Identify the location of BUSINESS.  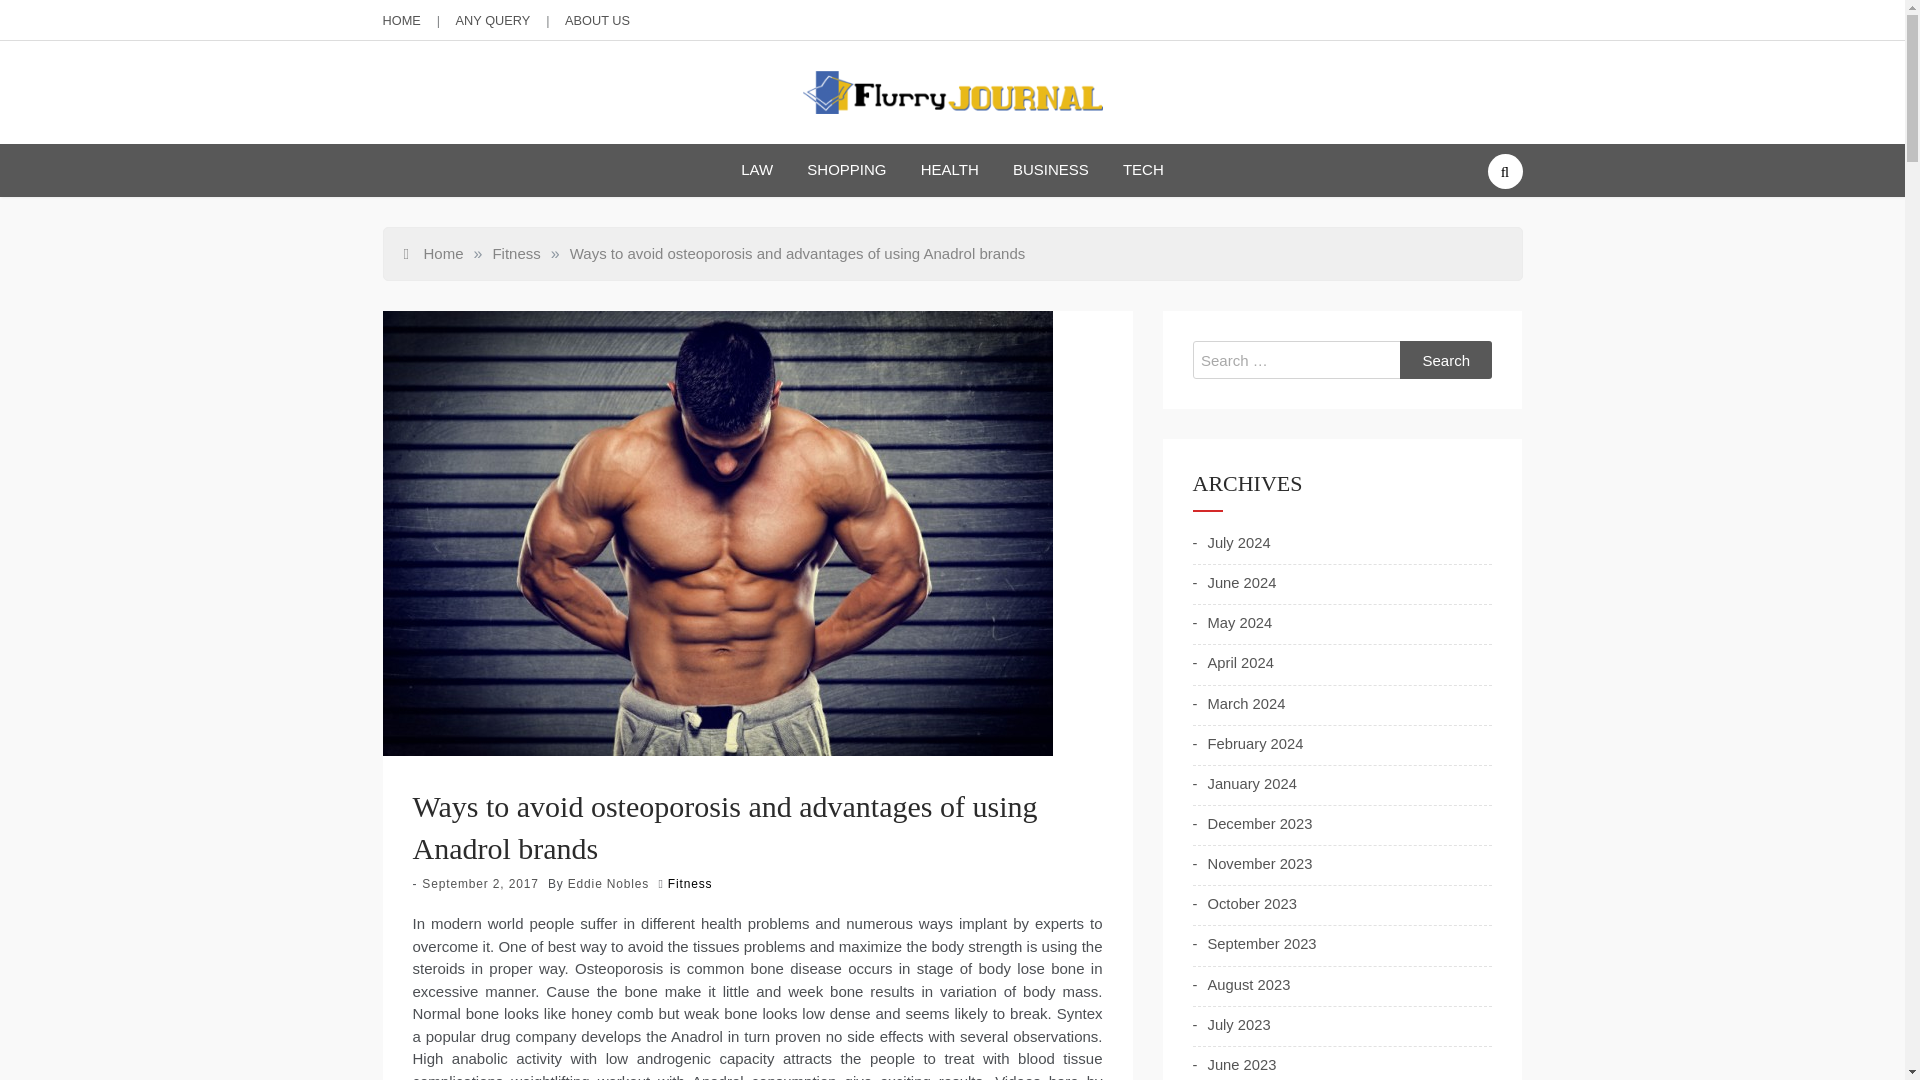
(1050, 170).